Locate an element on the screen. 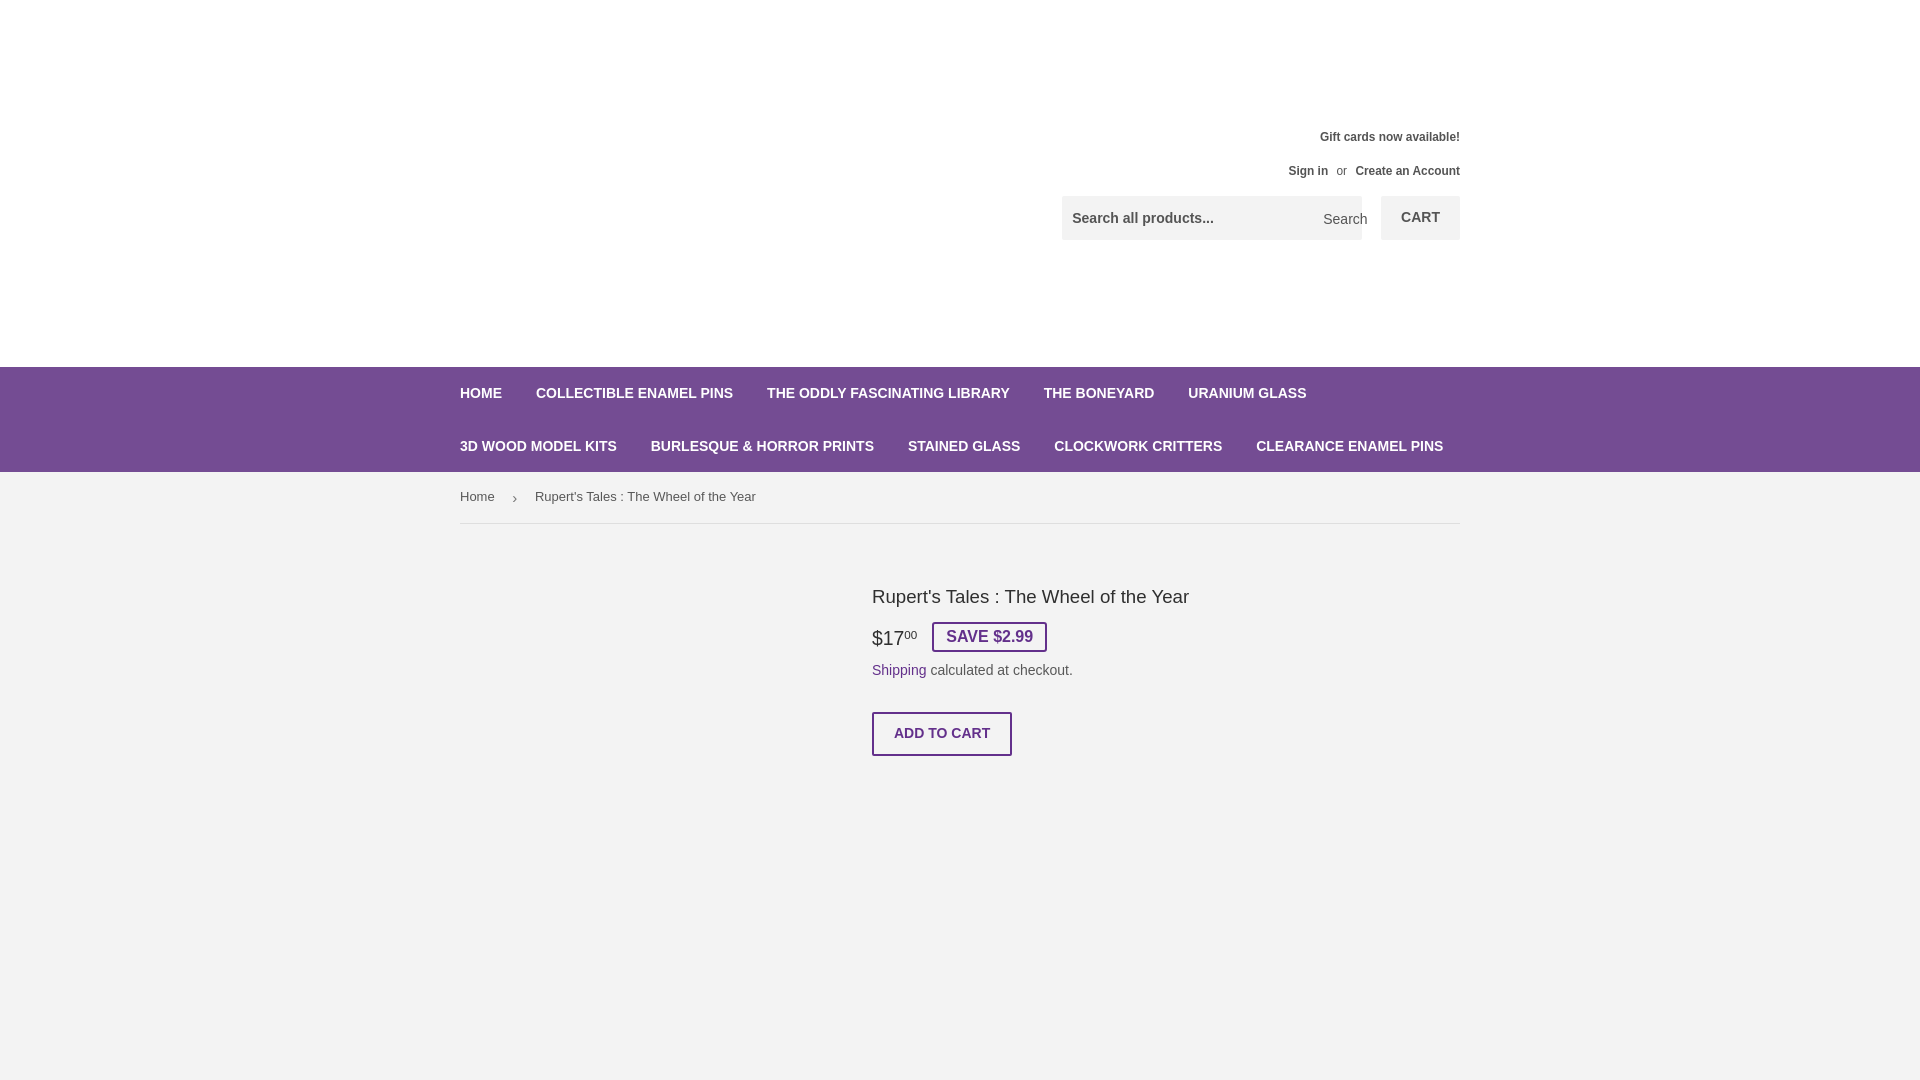 The width and height of the screenshot is (1920, 1080). ADD TO CART is located at coordinates (941, 734).